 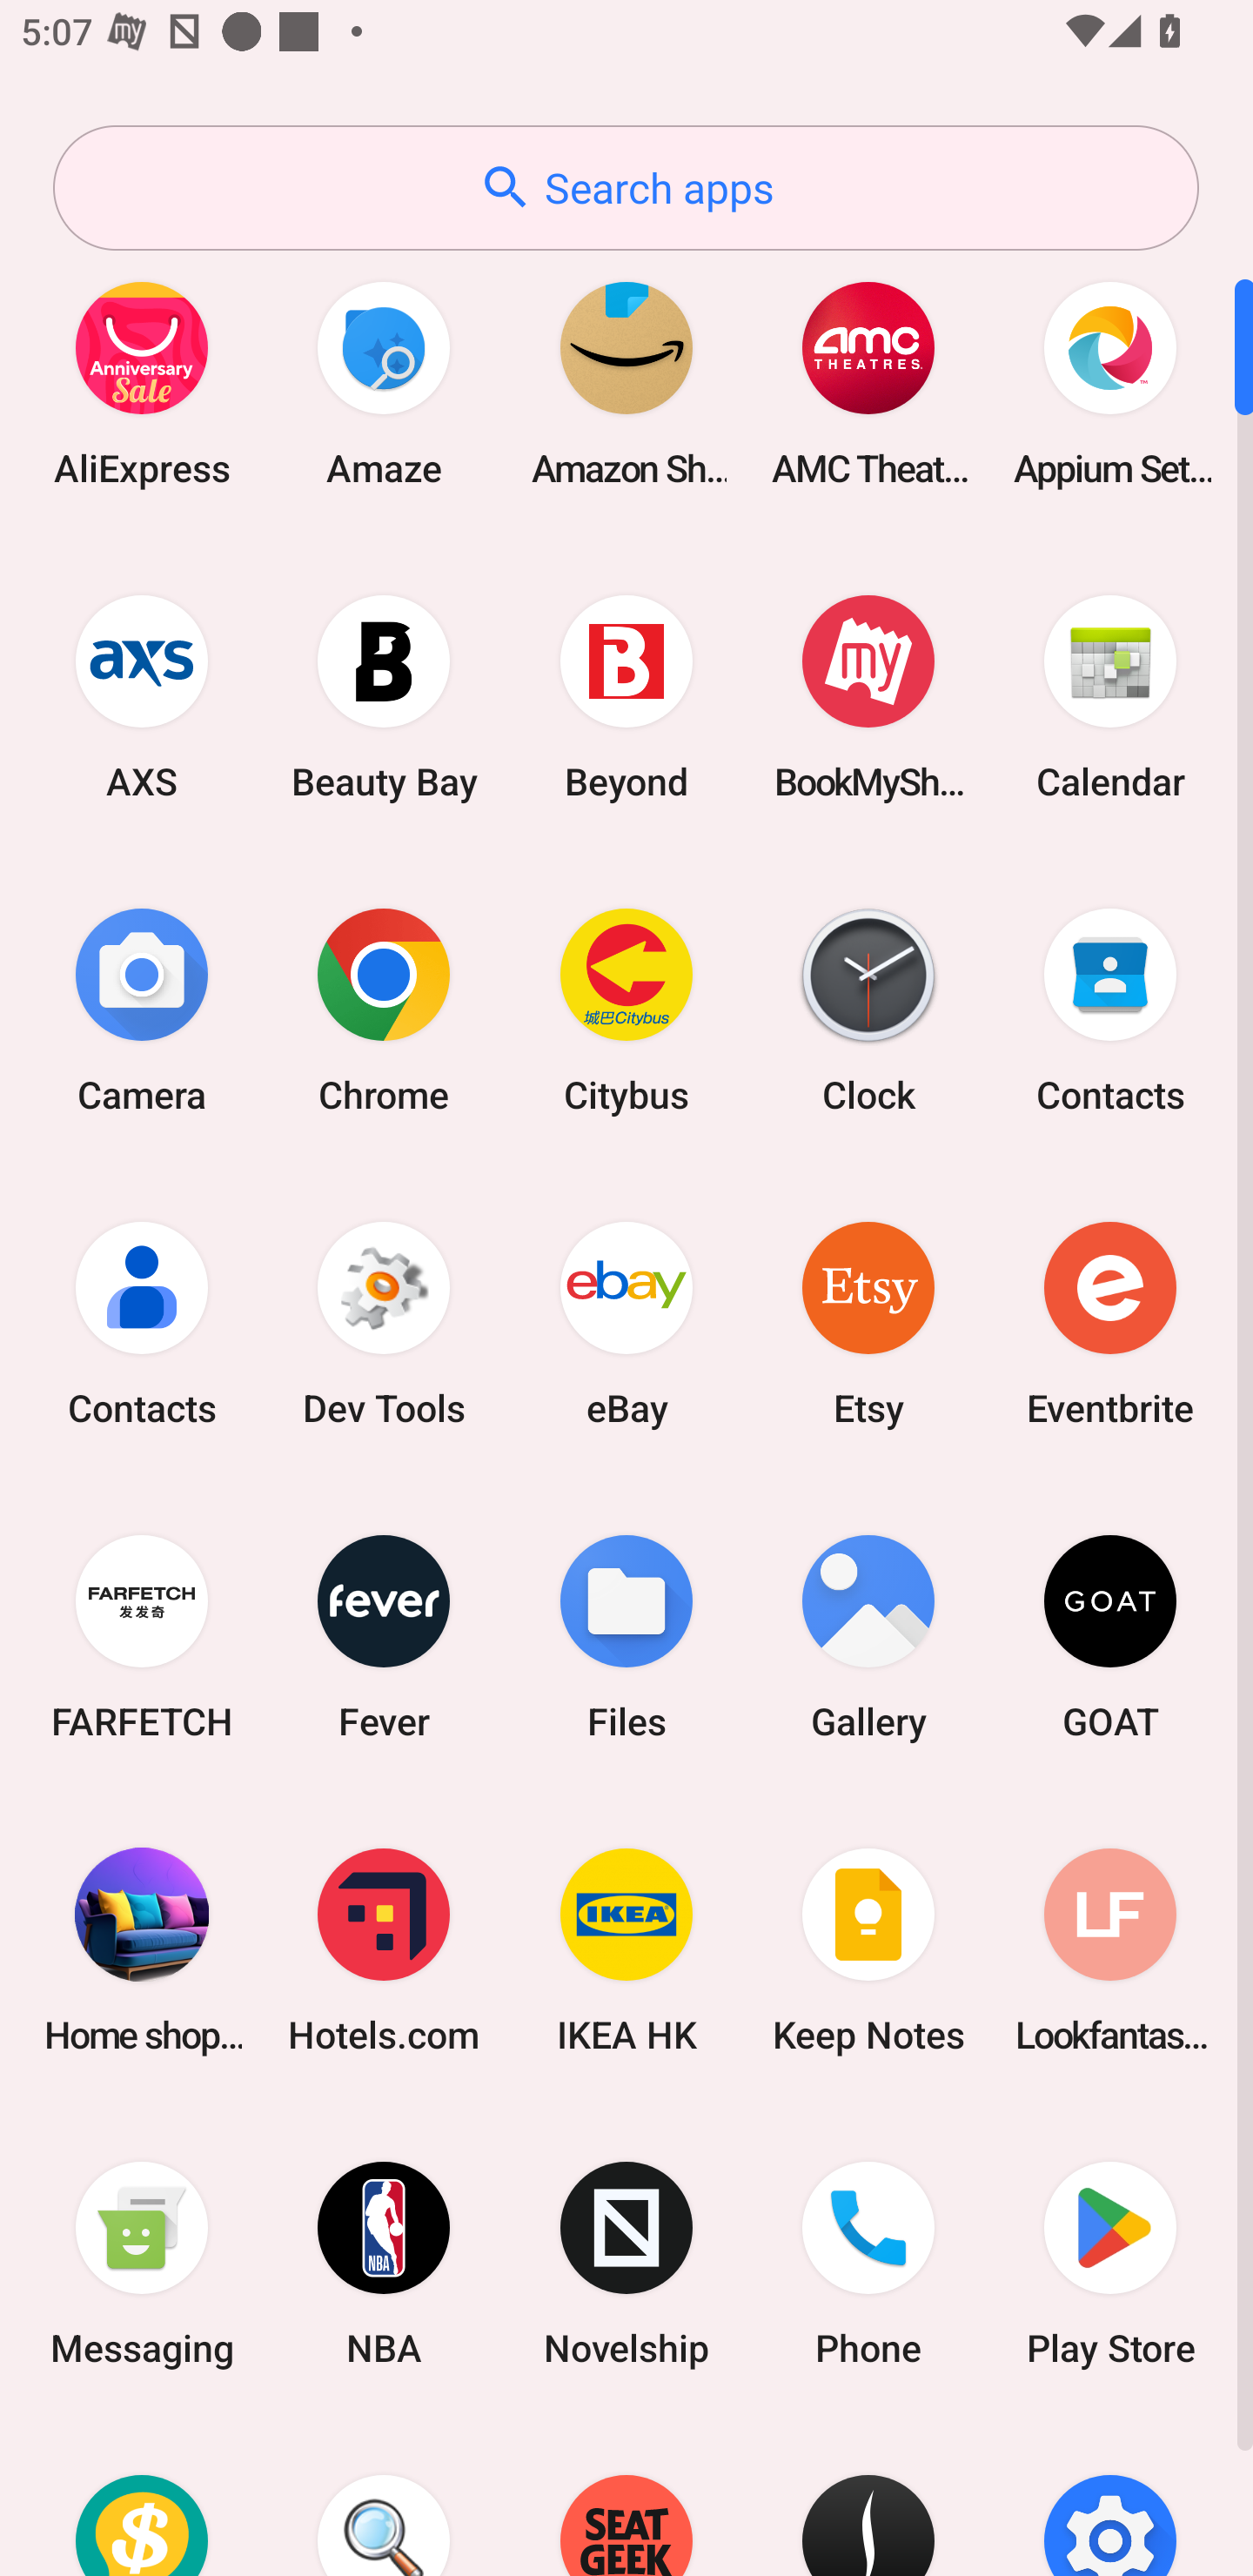 What do you see at coordinates (626, 1636) in the screenshot?
I see `Files` at bounding box center [626, 1636].